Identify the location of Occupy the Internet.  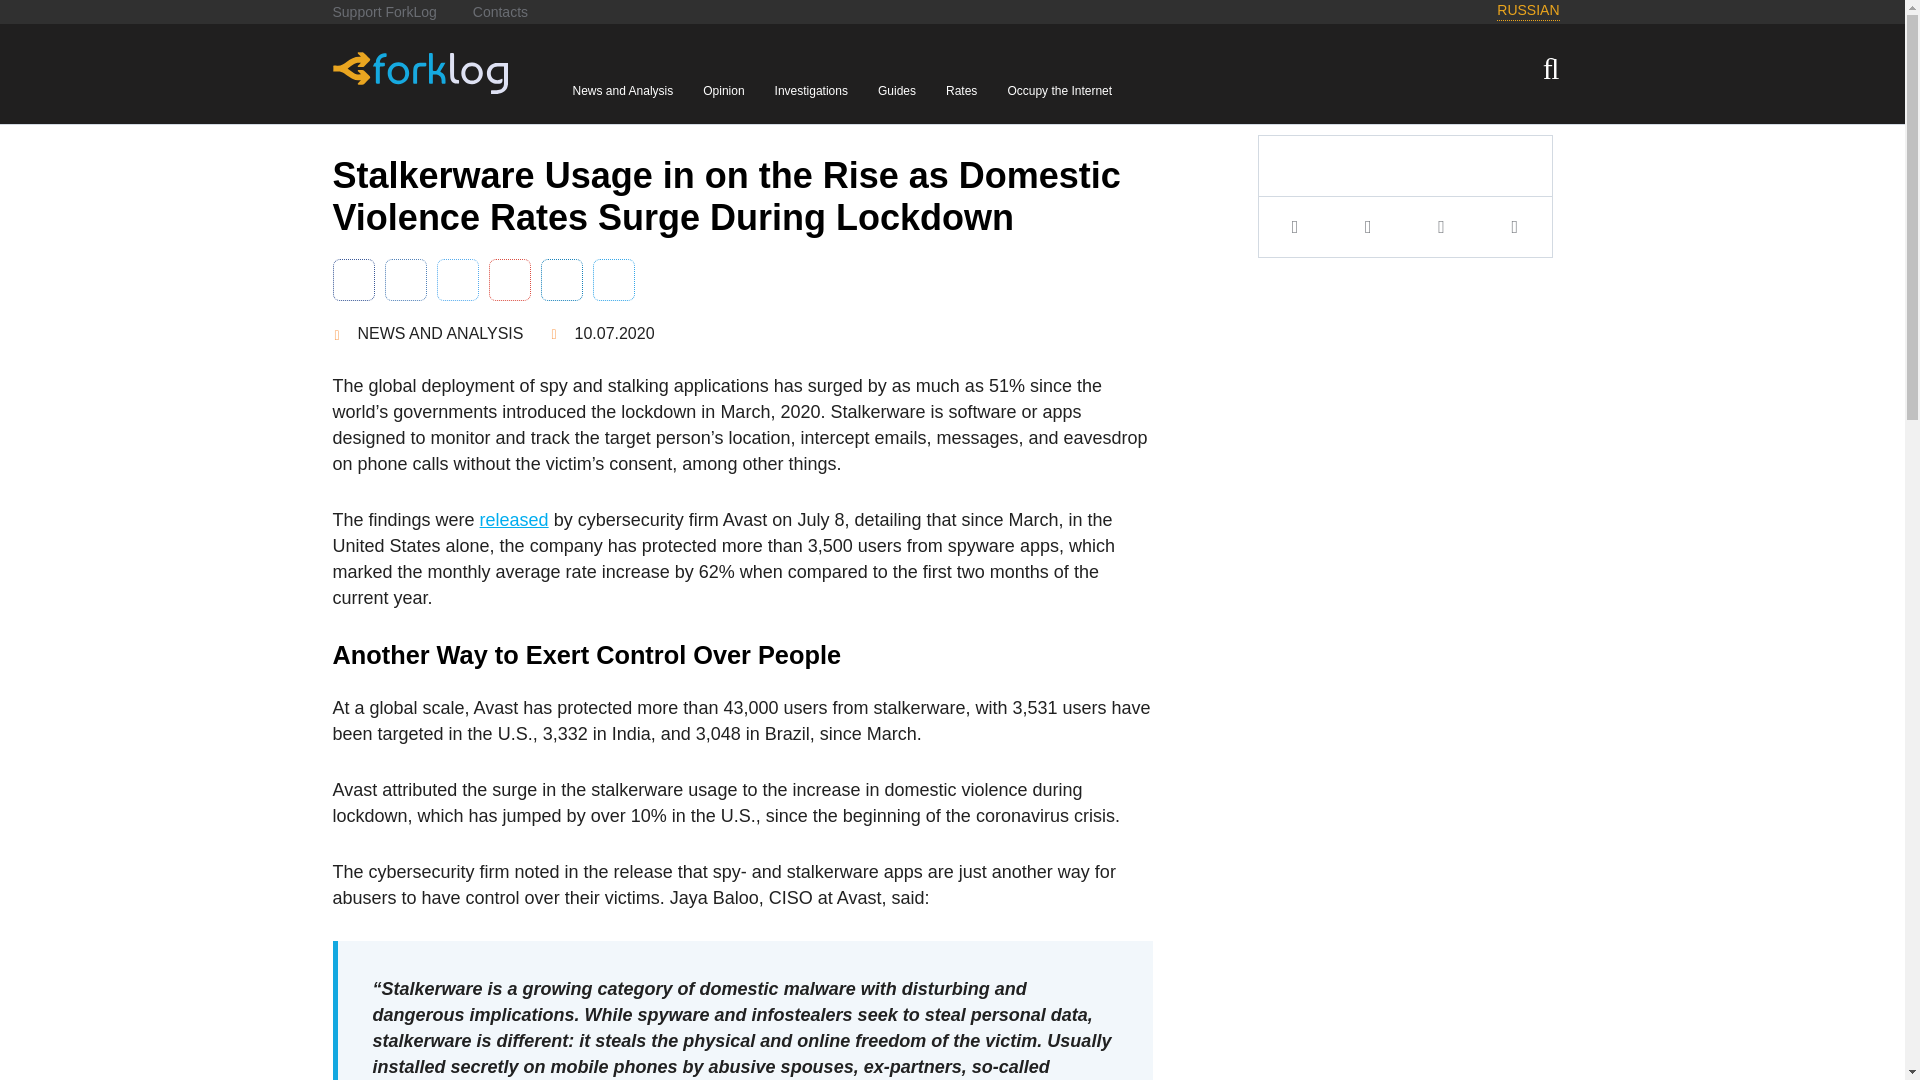
(1058, 76).